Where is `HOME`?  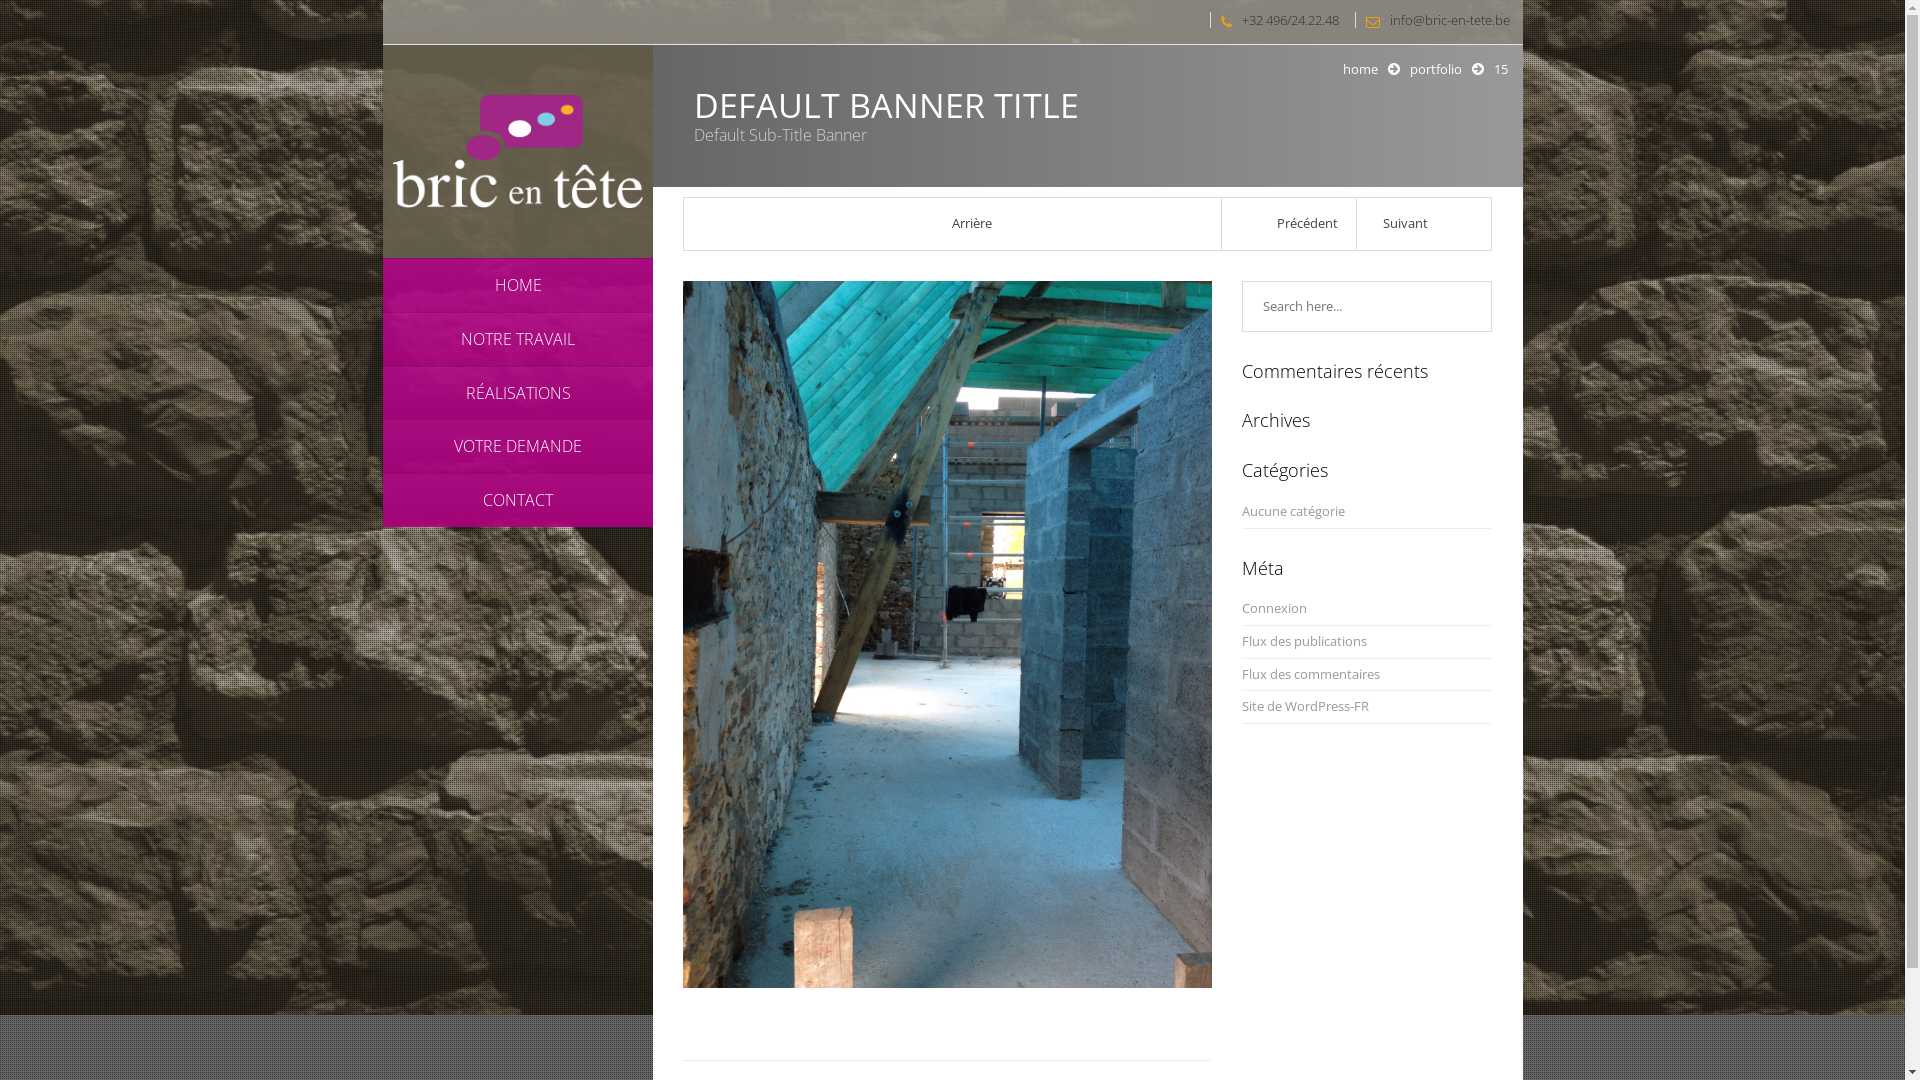
HOME is located at coordinates (517, 284).